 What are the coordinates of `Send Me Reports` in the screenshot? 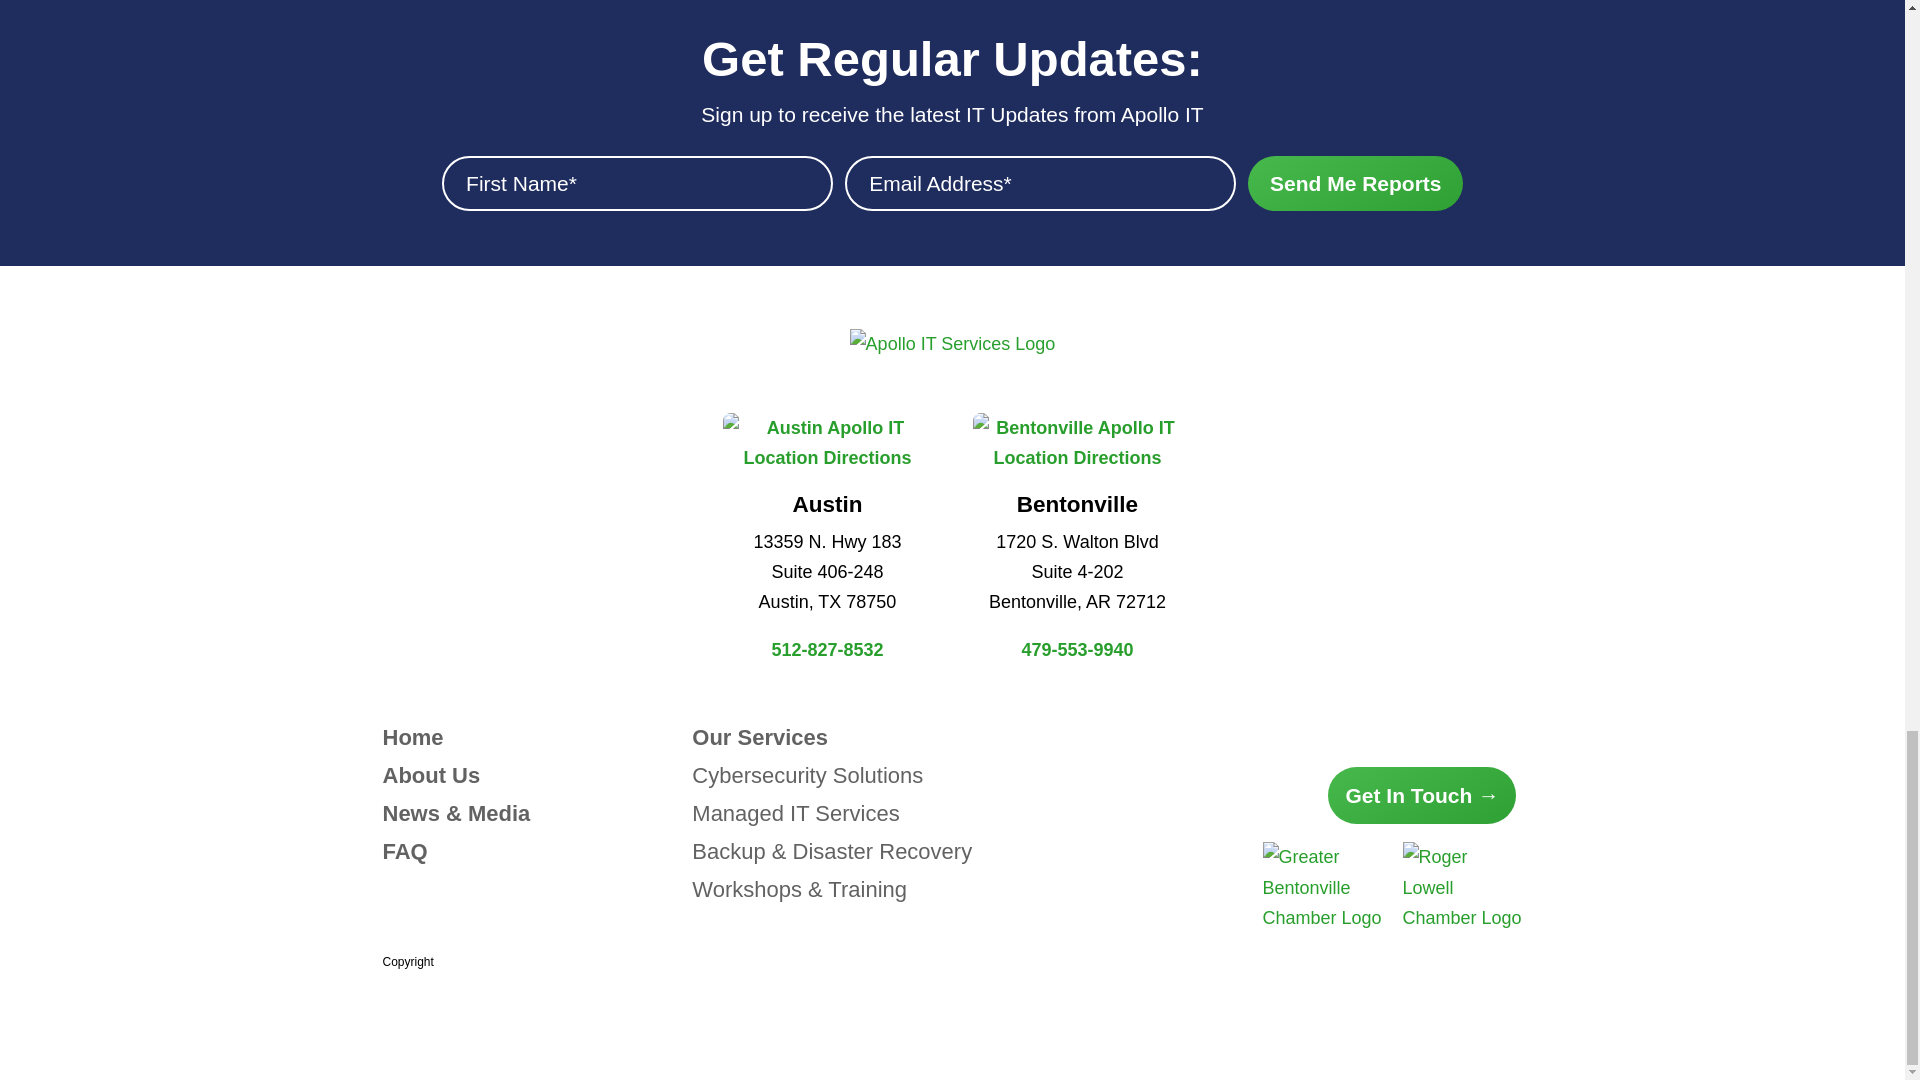 It's located at (1356, 182).